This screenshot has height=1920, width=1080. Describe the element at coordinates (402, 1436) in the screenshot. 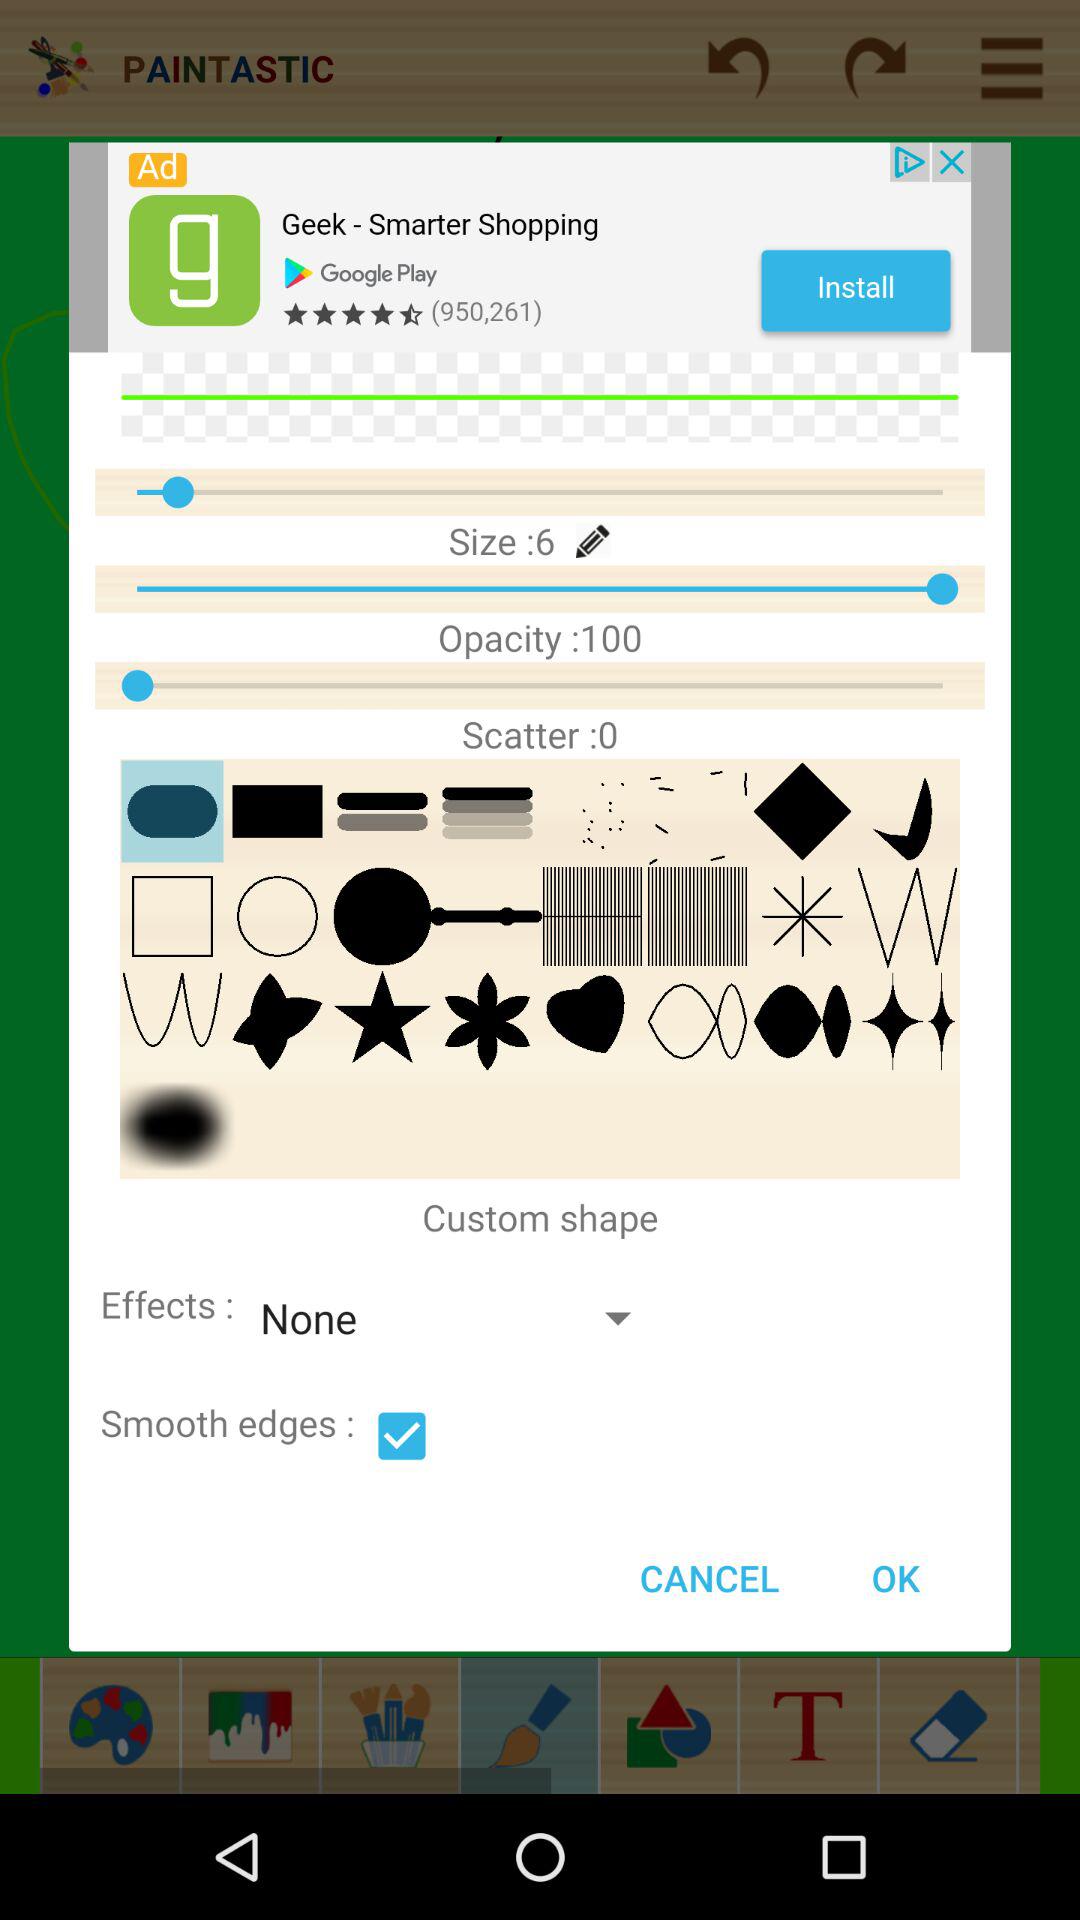

I see `smoothe edge` at that location.